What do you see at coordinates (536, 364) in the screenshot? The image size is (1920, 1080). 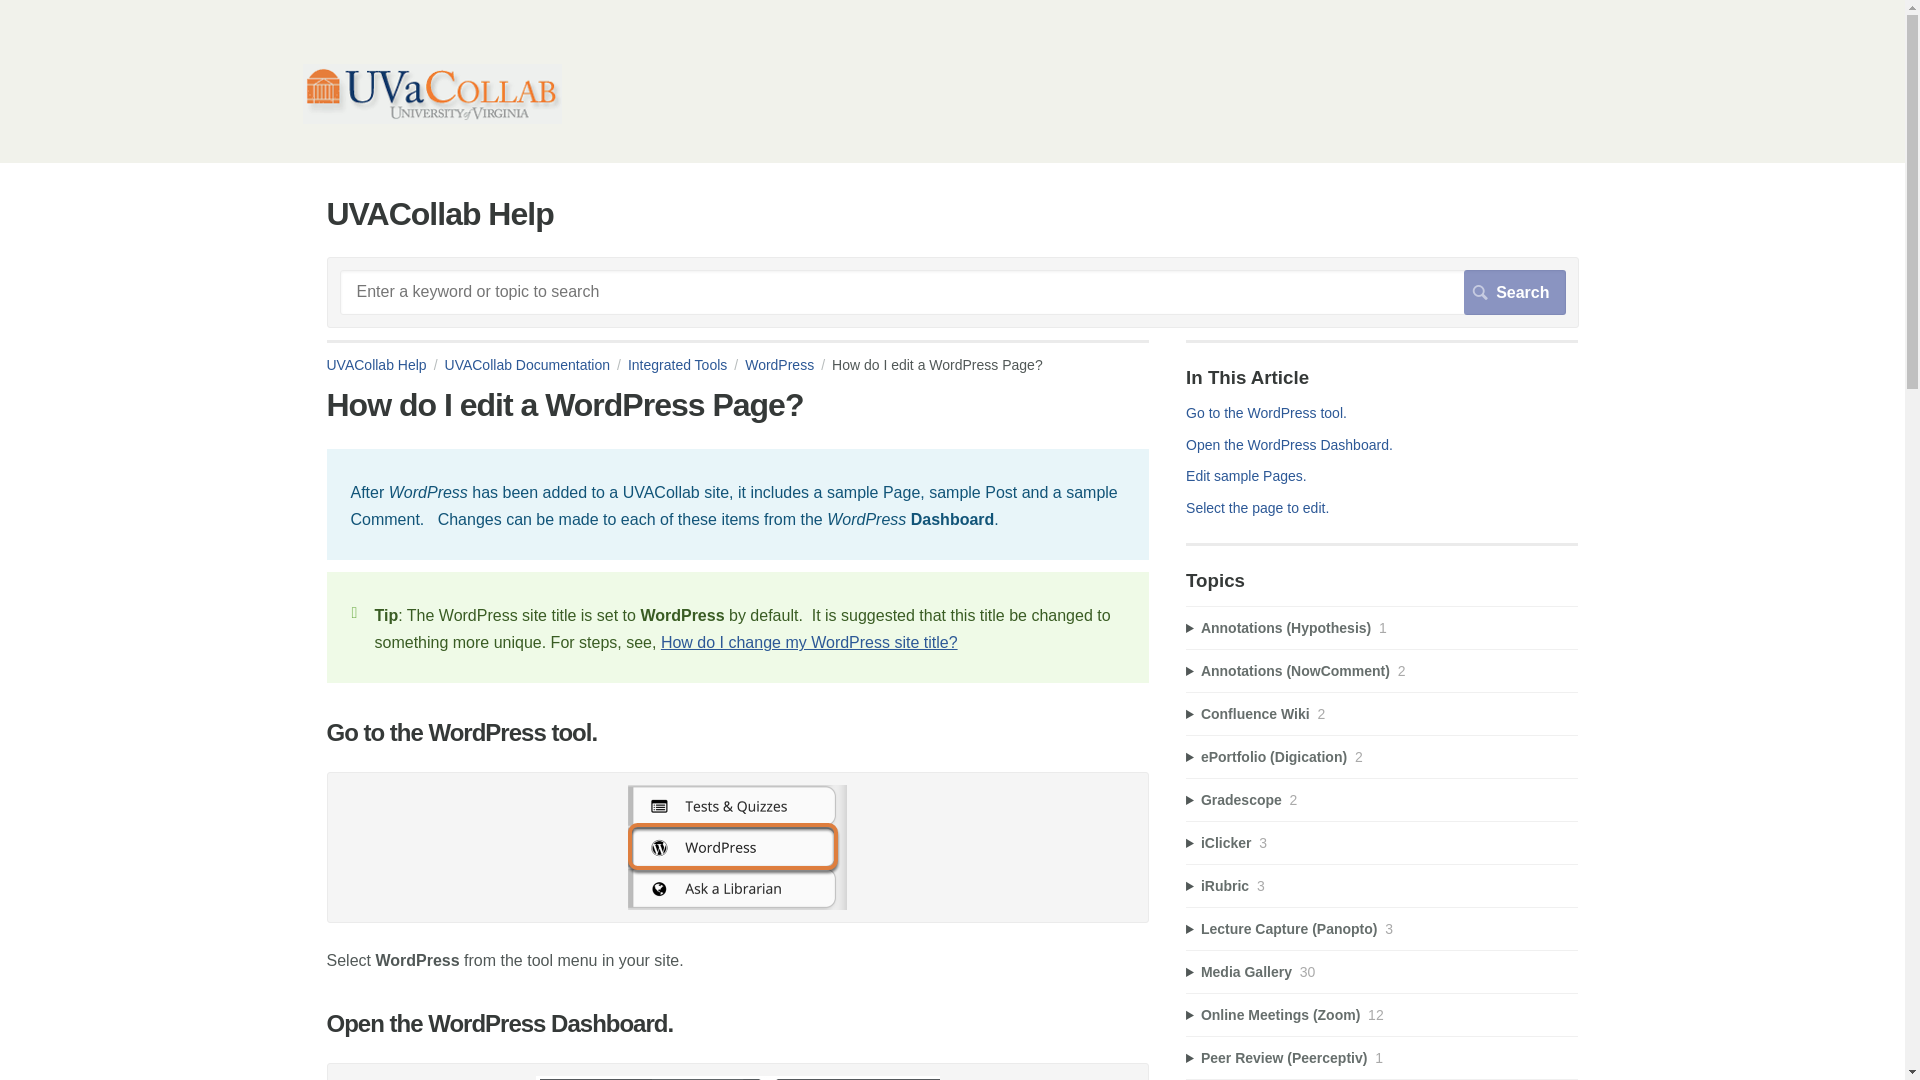 I see `UVACollab Documentation` at bounding box center [536, 364].